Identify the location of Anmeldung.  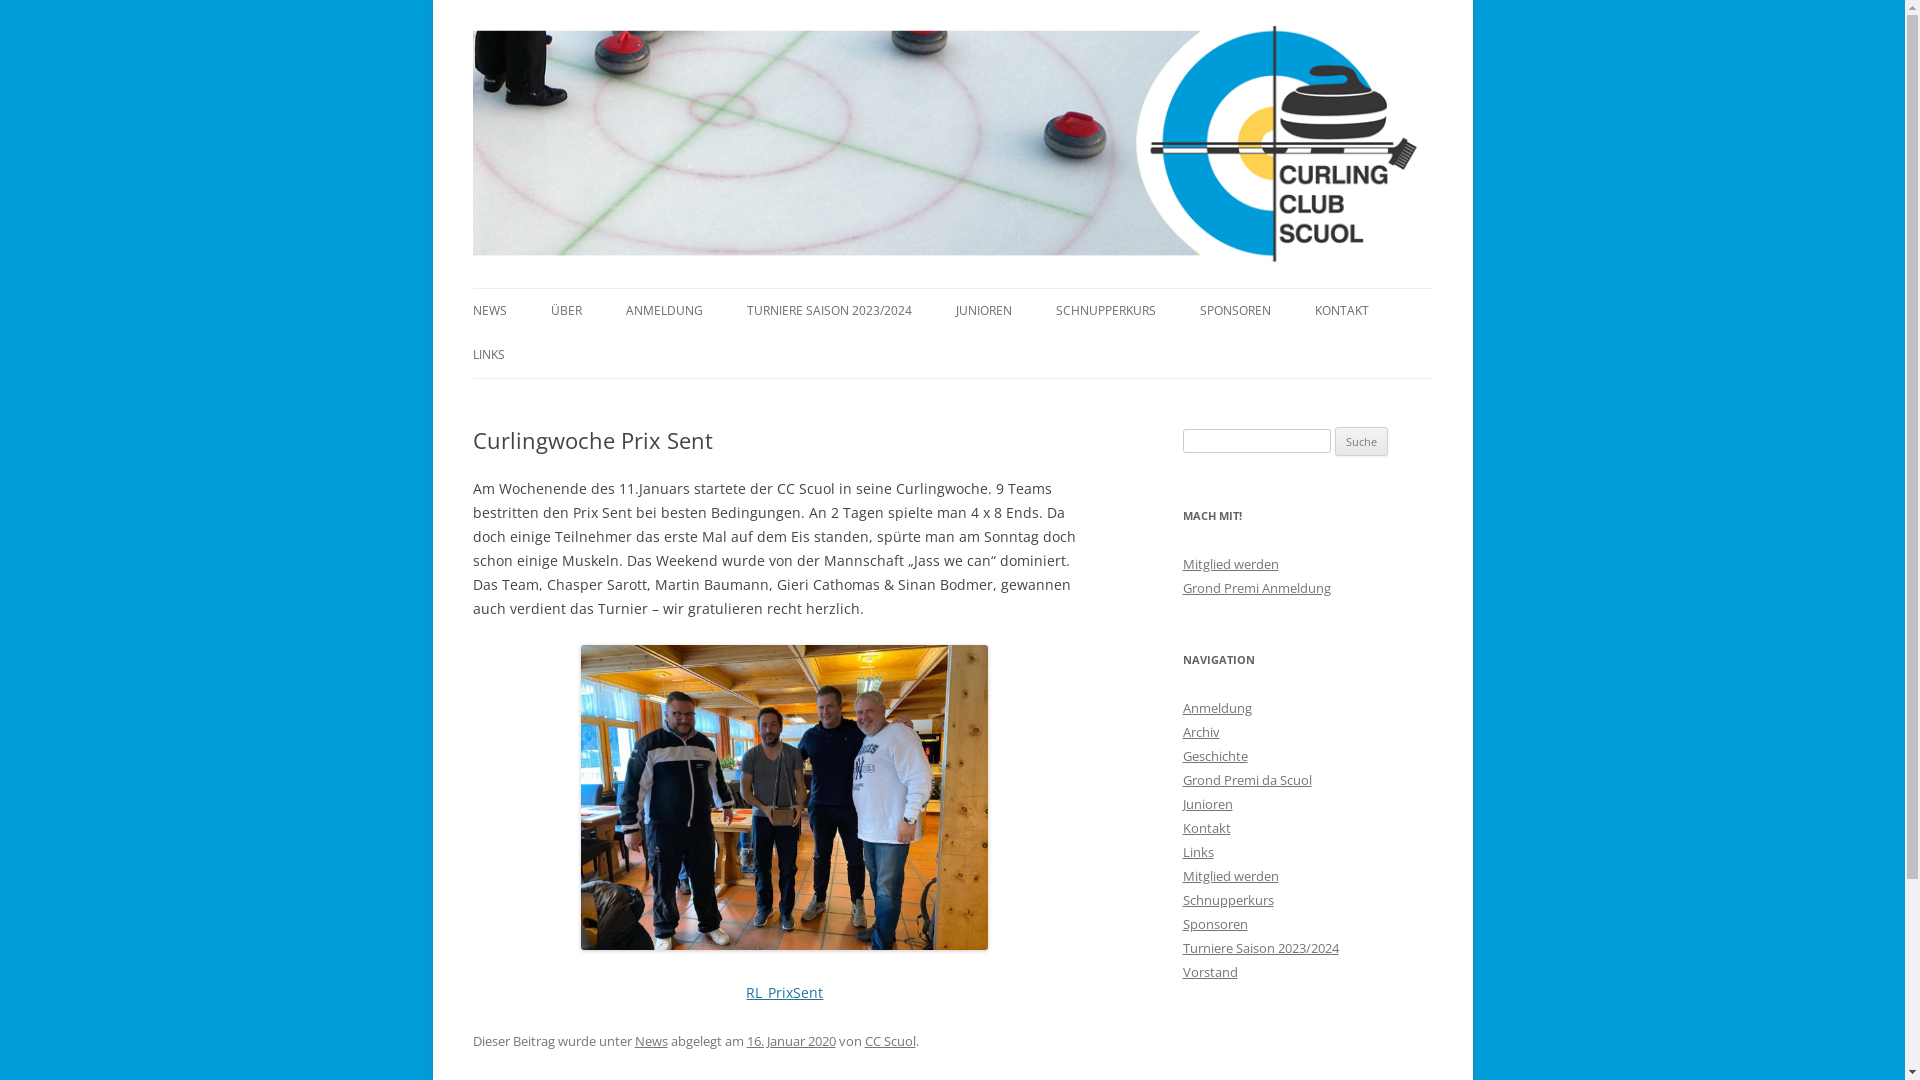
(1216, 708).